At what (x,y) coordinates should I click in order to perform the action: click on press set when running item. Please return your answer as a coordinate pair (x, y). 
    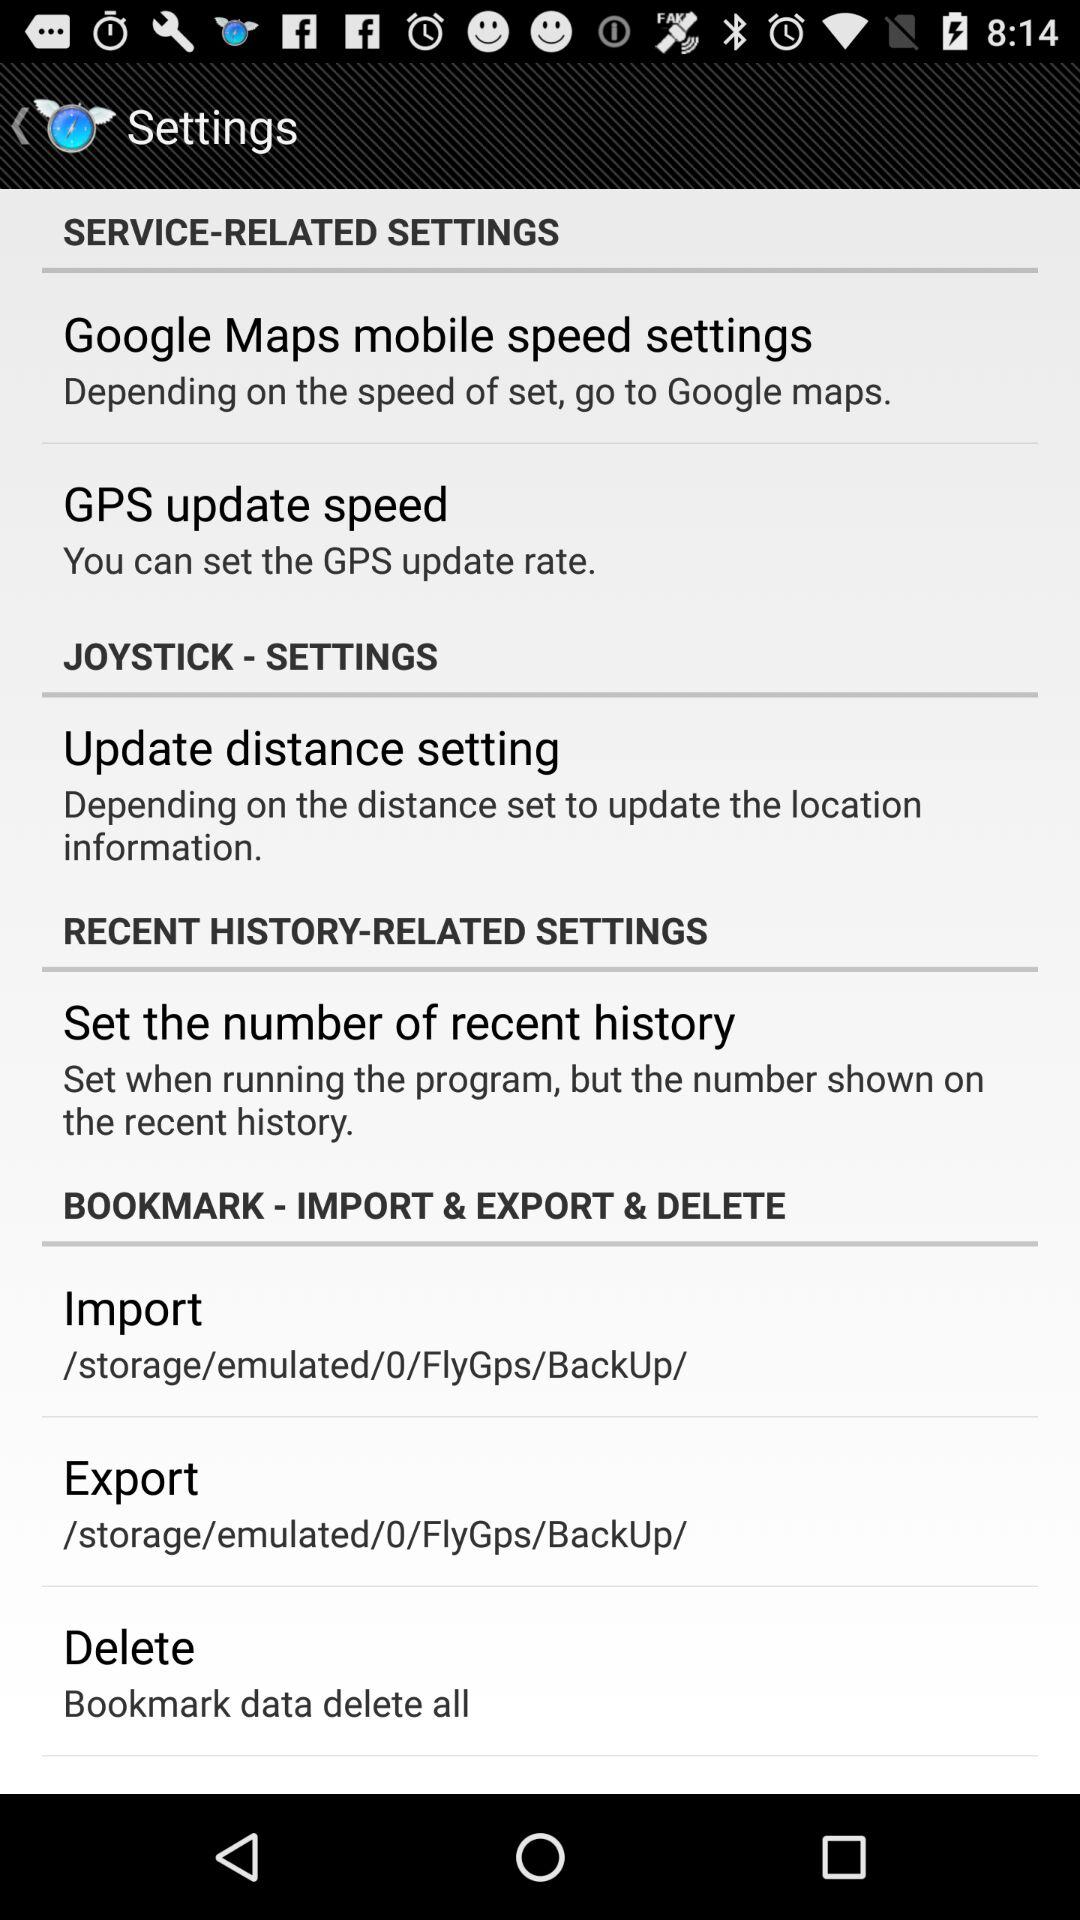
    Looking at the image, I should click on (526, 1098).